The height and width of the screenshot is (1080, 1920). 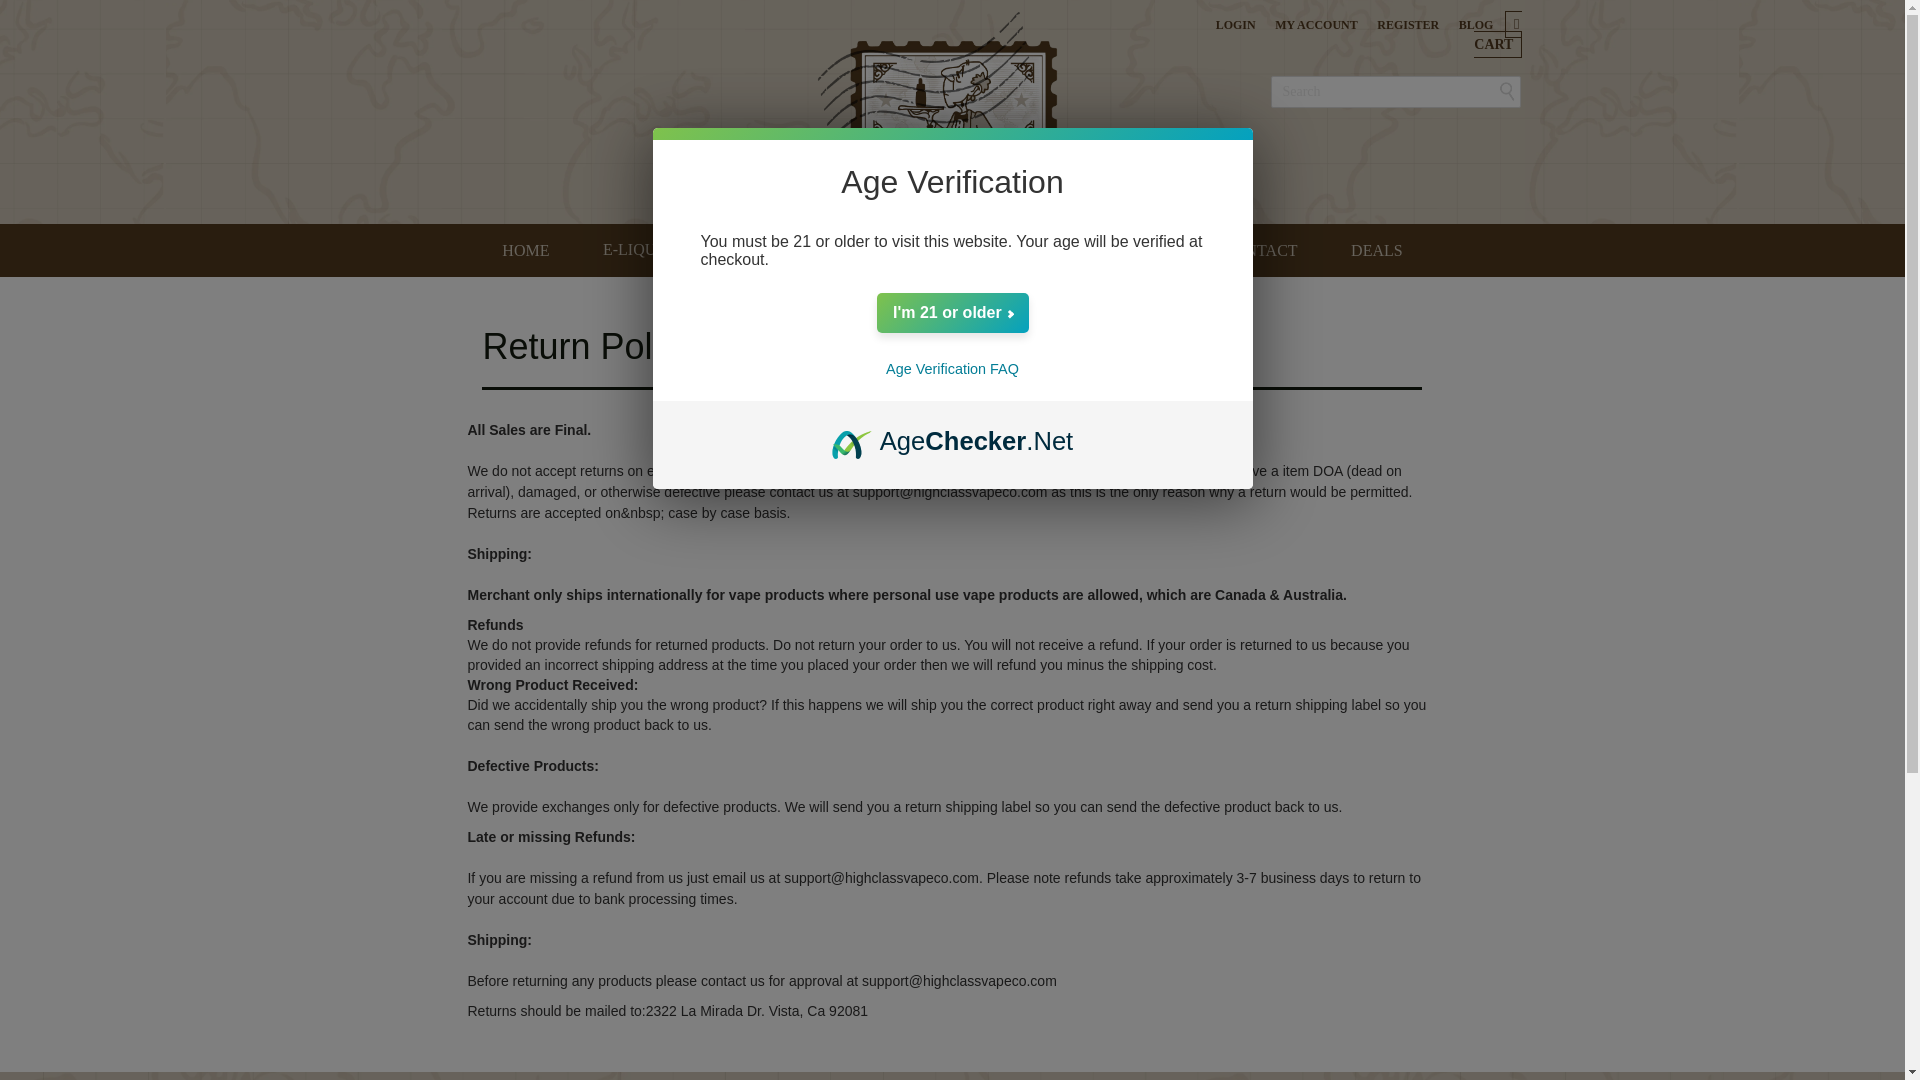 What do you see at coordinates (525, 250) in the screenshot?
I see `HOME` at bounding box center [525, 250].